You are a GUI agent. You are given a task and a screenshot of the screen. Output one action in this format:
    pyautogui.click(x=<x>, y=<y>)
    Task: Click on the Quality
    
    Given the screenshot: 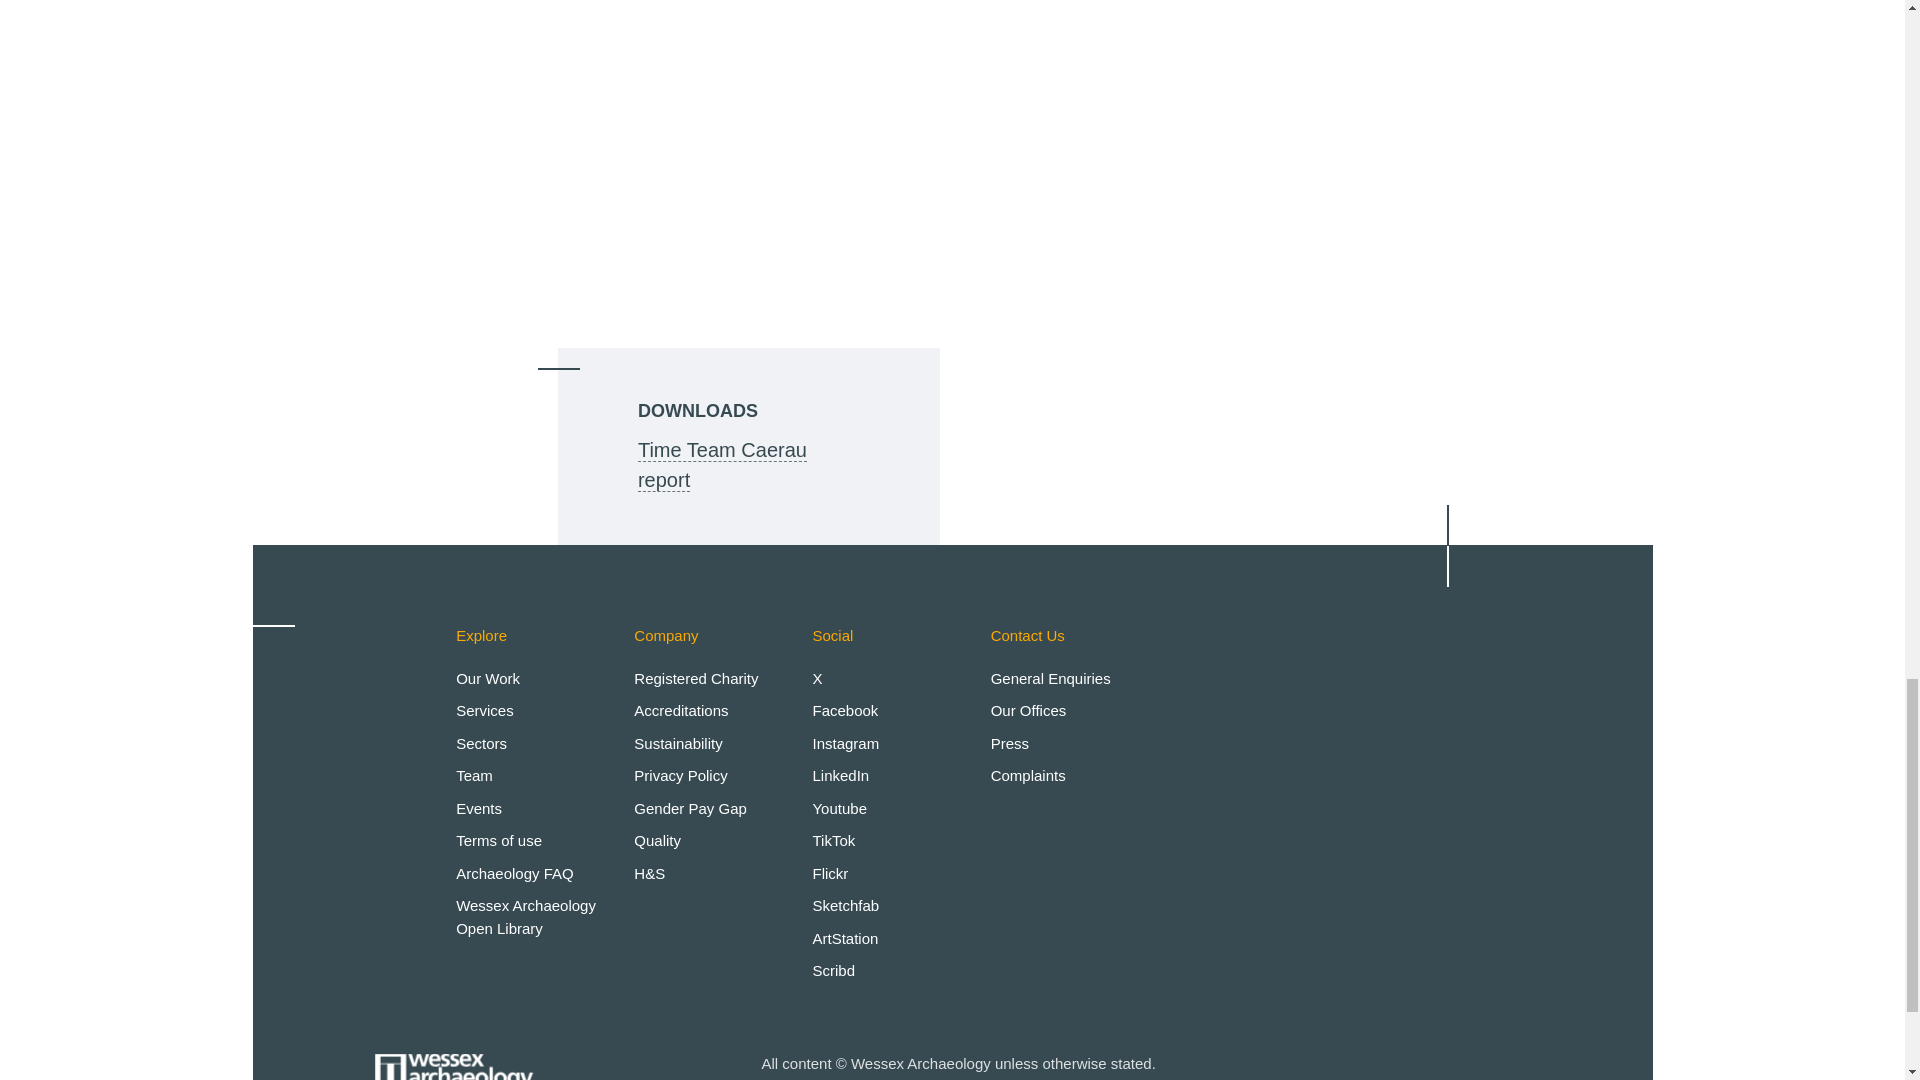 What is the action you would take?
    pyautogui.click(x=657, y=840)
    